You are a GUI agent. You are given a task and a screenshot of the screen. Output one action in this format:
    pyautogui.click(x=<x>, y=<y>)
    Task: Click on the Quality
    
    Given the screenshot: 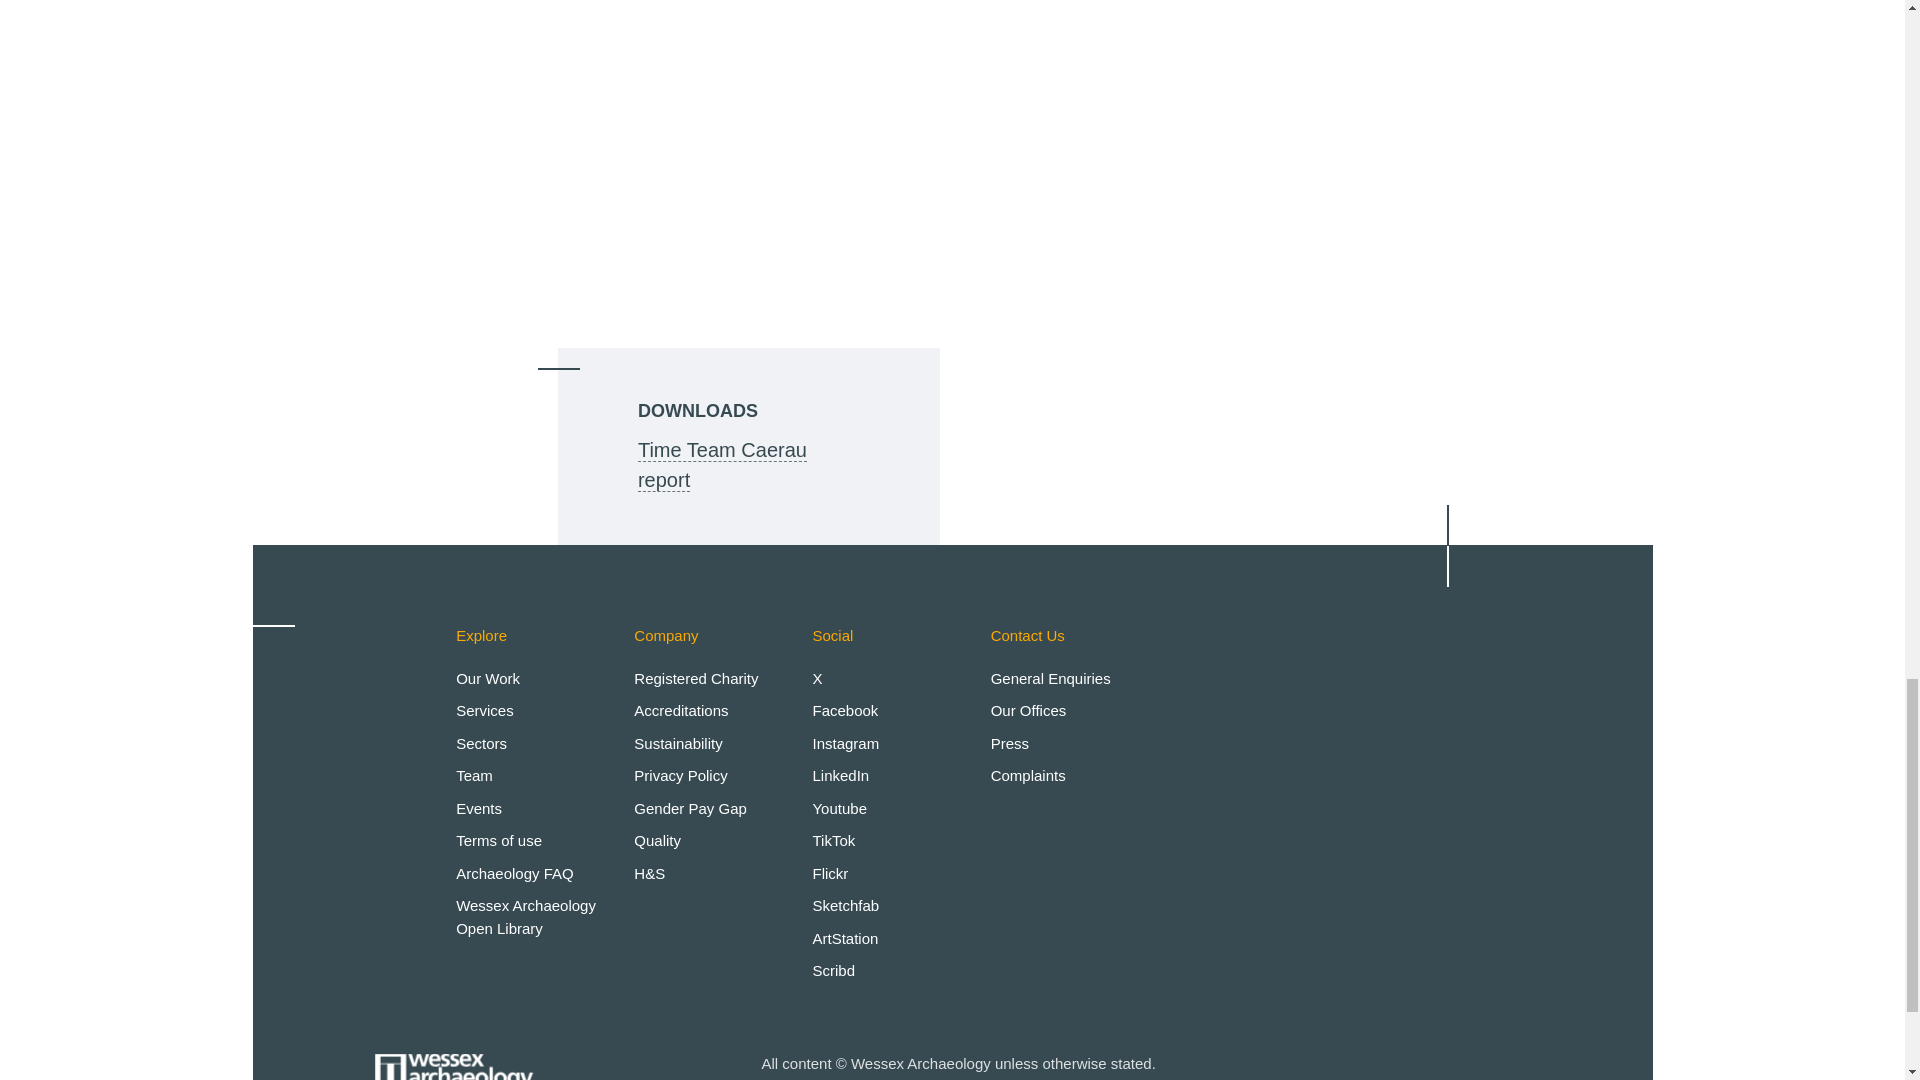 What is the action you would take?
    pyautogui.click(x=657, y=840)
    